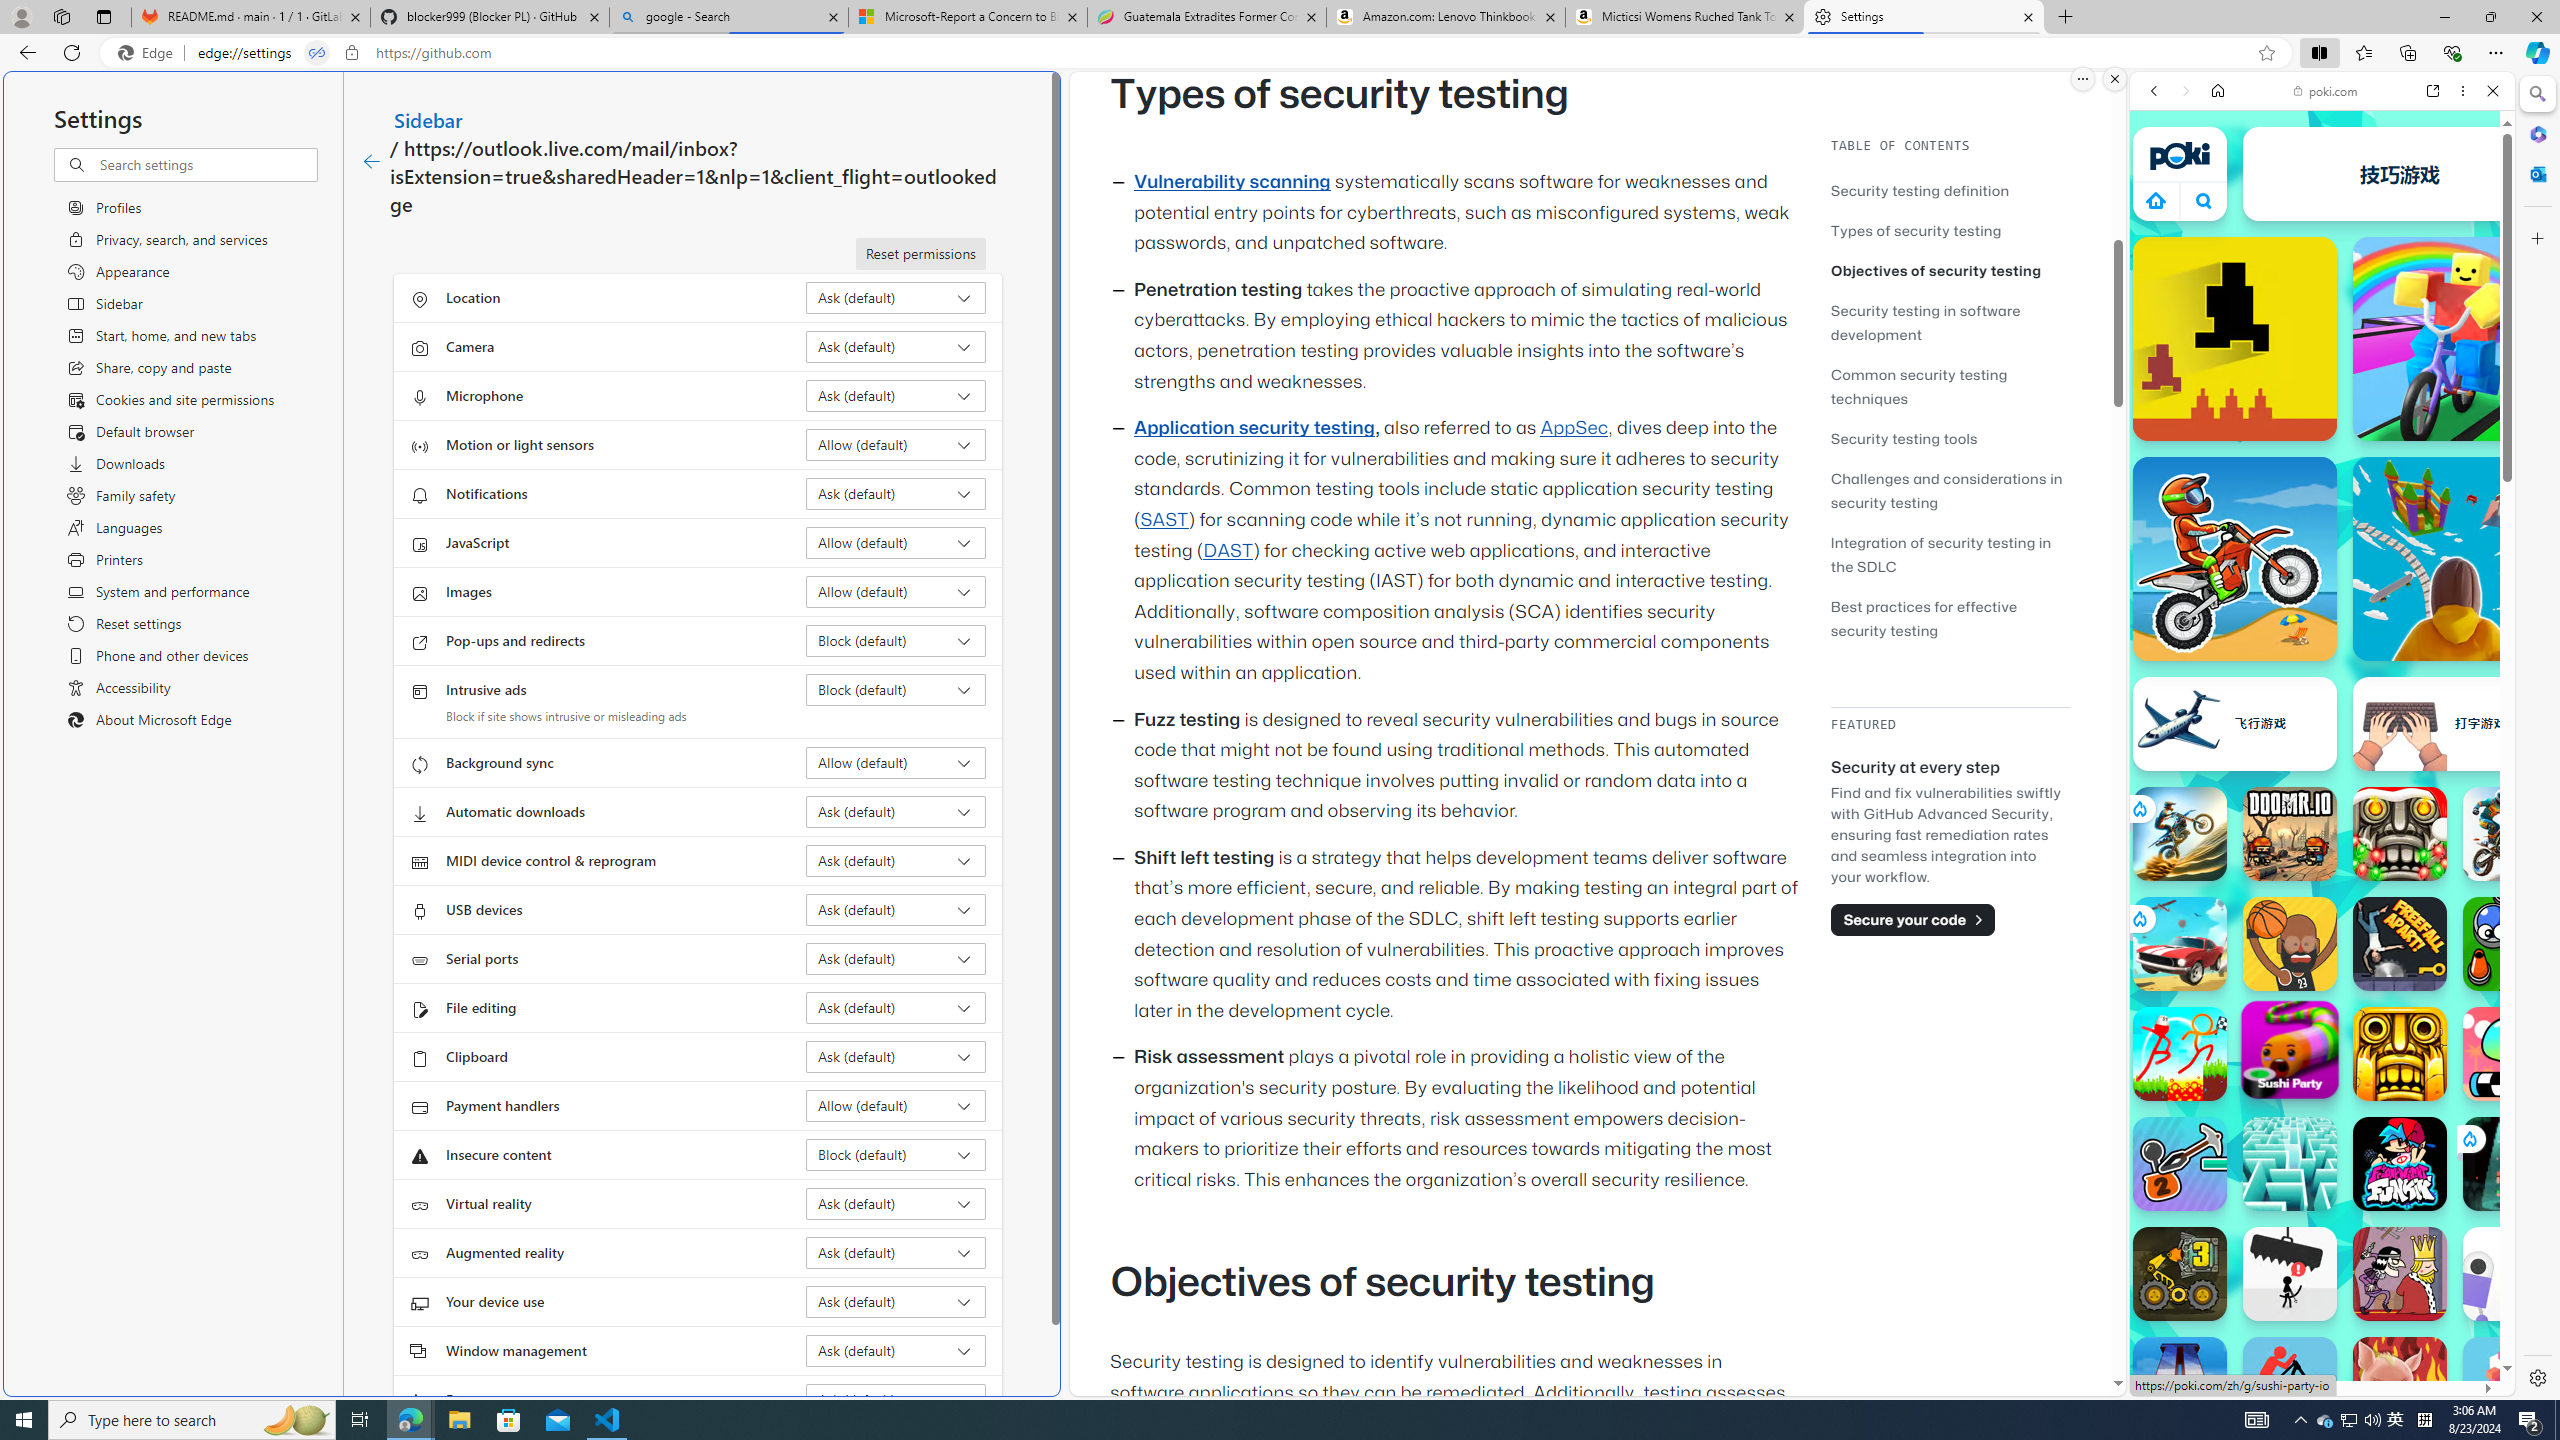 This screenshot has height=1440, width=2560. What do you see at coordinates (2168, 1328) in the screenshot?
I see `Global web icon` at bounding box center [2168, 1328].